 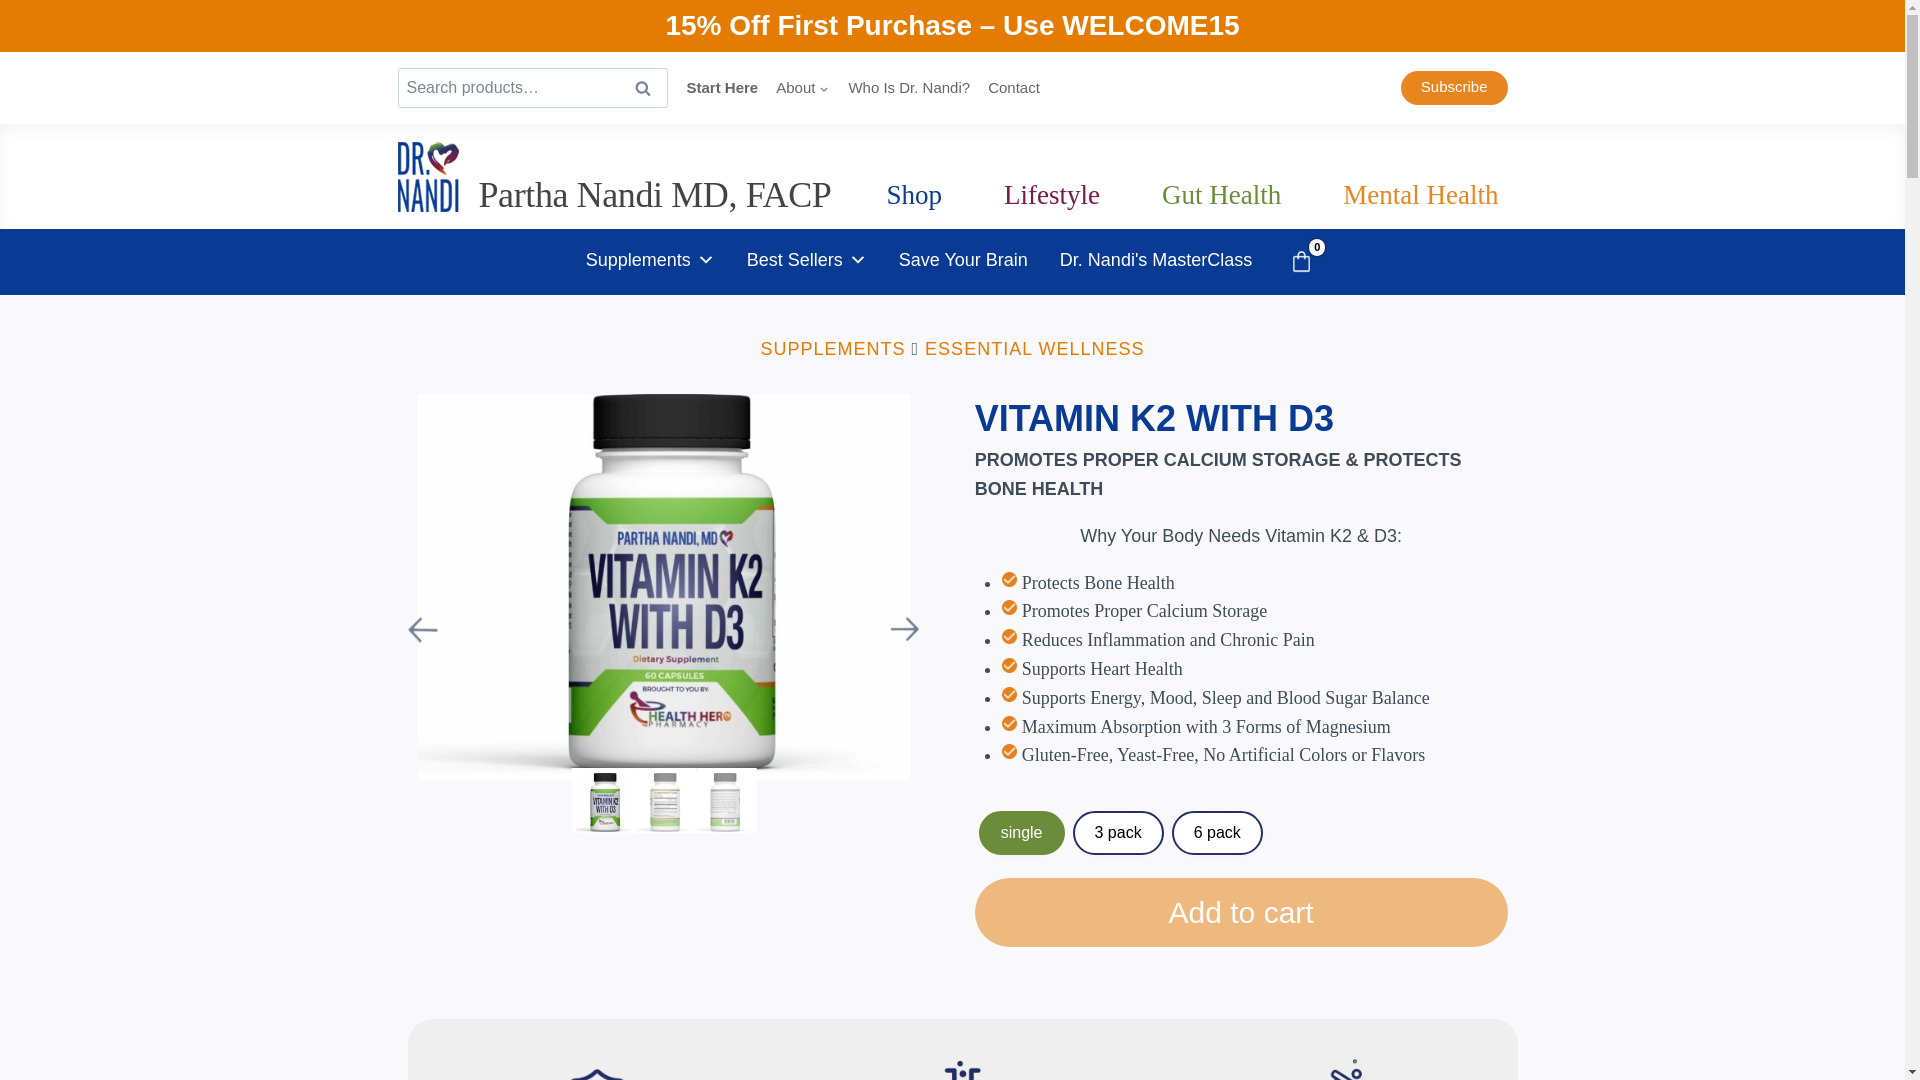 What do you see at coordinates (914, 195) in the screenshot?
I see `Shop` at bounding box center [914, 195].